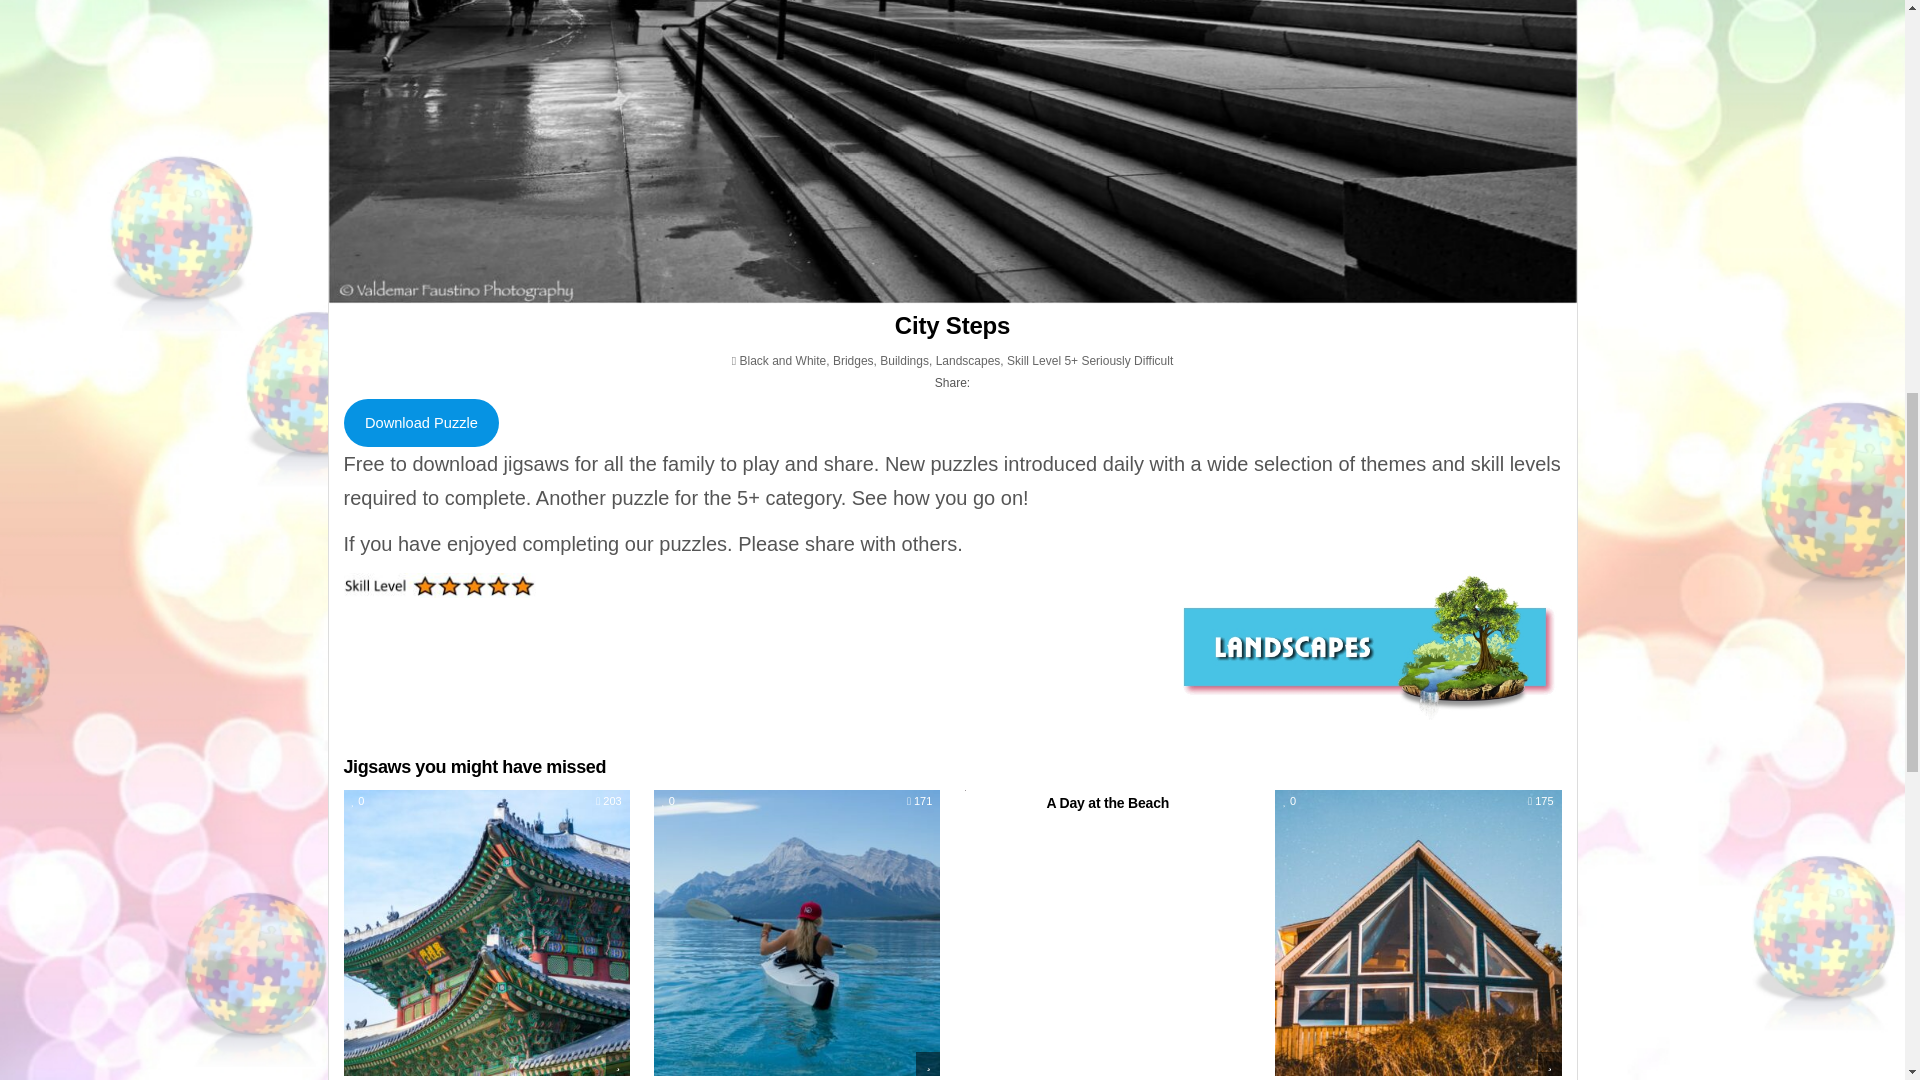 This screenshot has height=1080, width=1920. Describe the element at coordinates (783, 361) in the screenshot. I see `Black and White` at that location.